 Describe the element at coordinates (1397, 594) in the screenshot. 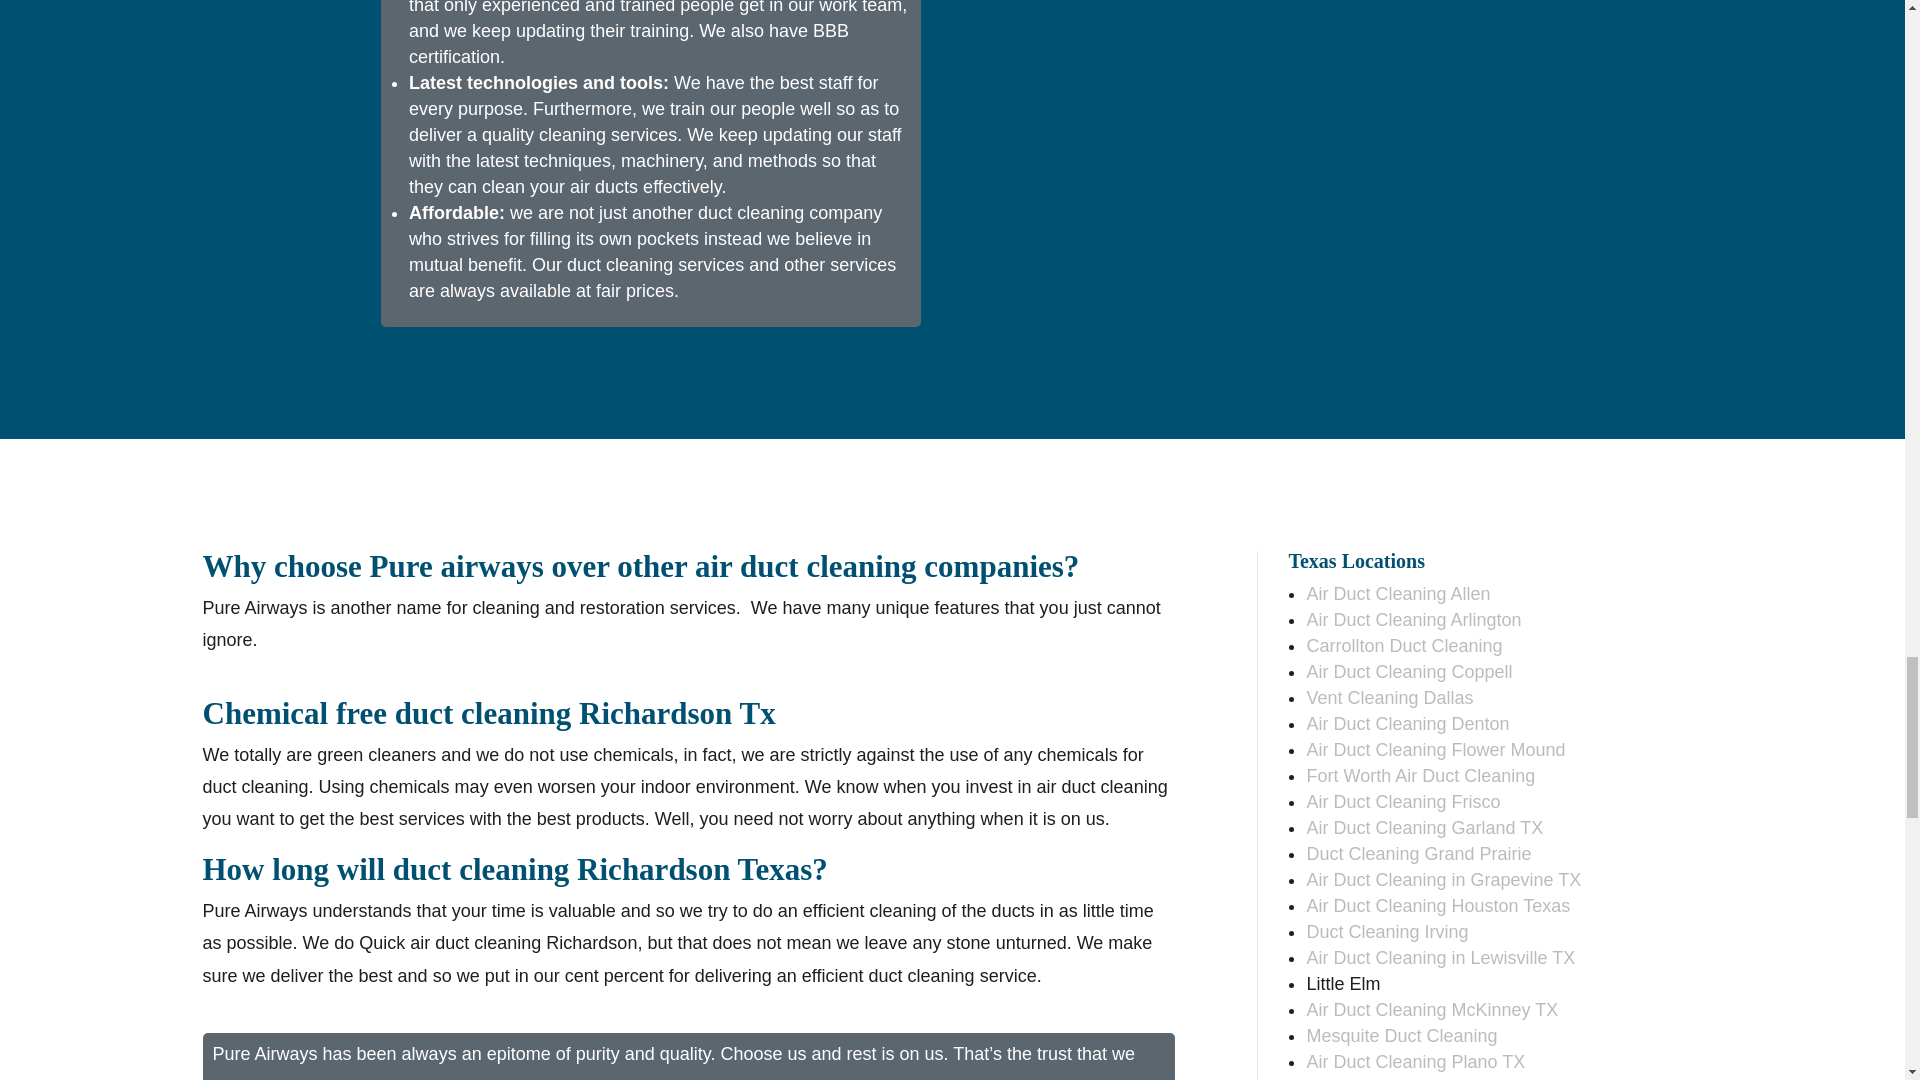

I see `Air Duct Cleaning Allen` at that location.